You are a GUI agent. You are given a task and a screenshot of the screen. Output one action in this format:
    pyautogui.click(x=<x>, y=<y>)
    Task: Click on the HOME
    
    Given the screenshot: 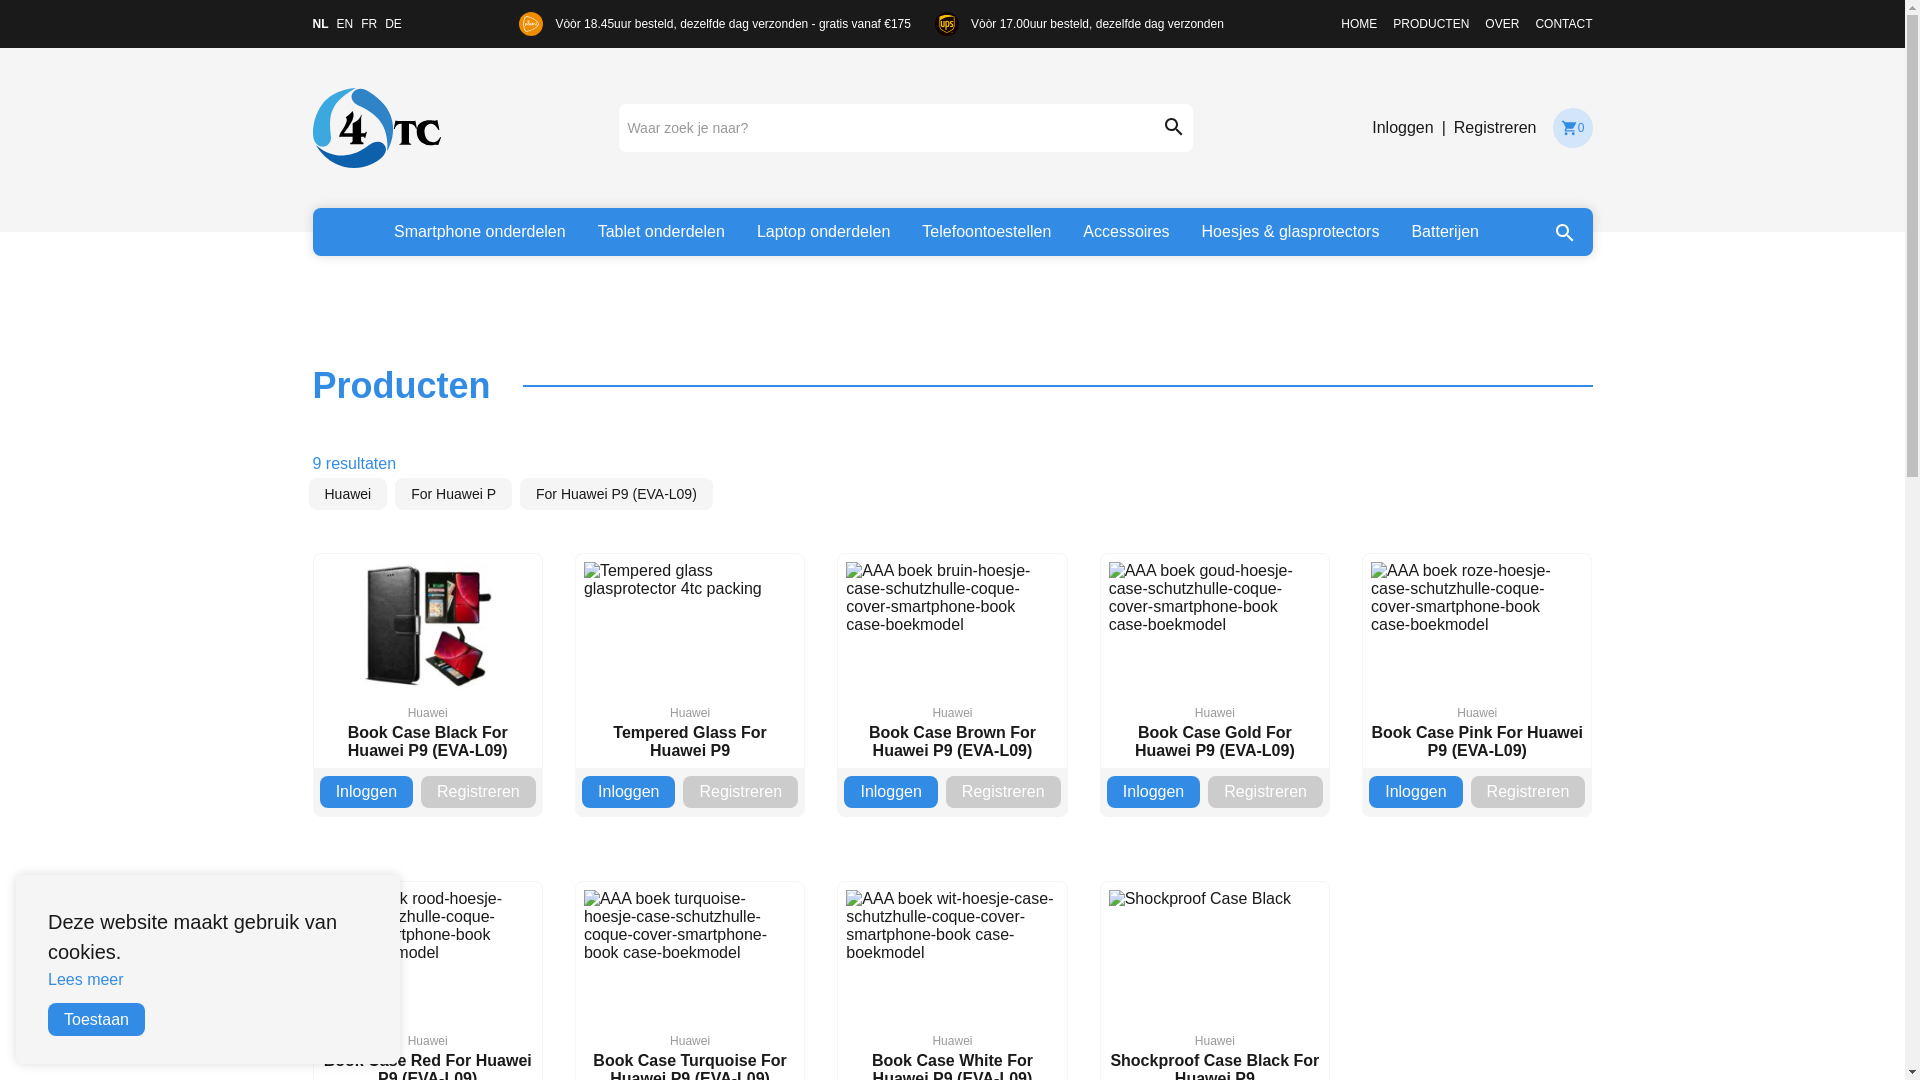 What is the action you would take?
    pyautogui.click(x=1359, y=24)
    